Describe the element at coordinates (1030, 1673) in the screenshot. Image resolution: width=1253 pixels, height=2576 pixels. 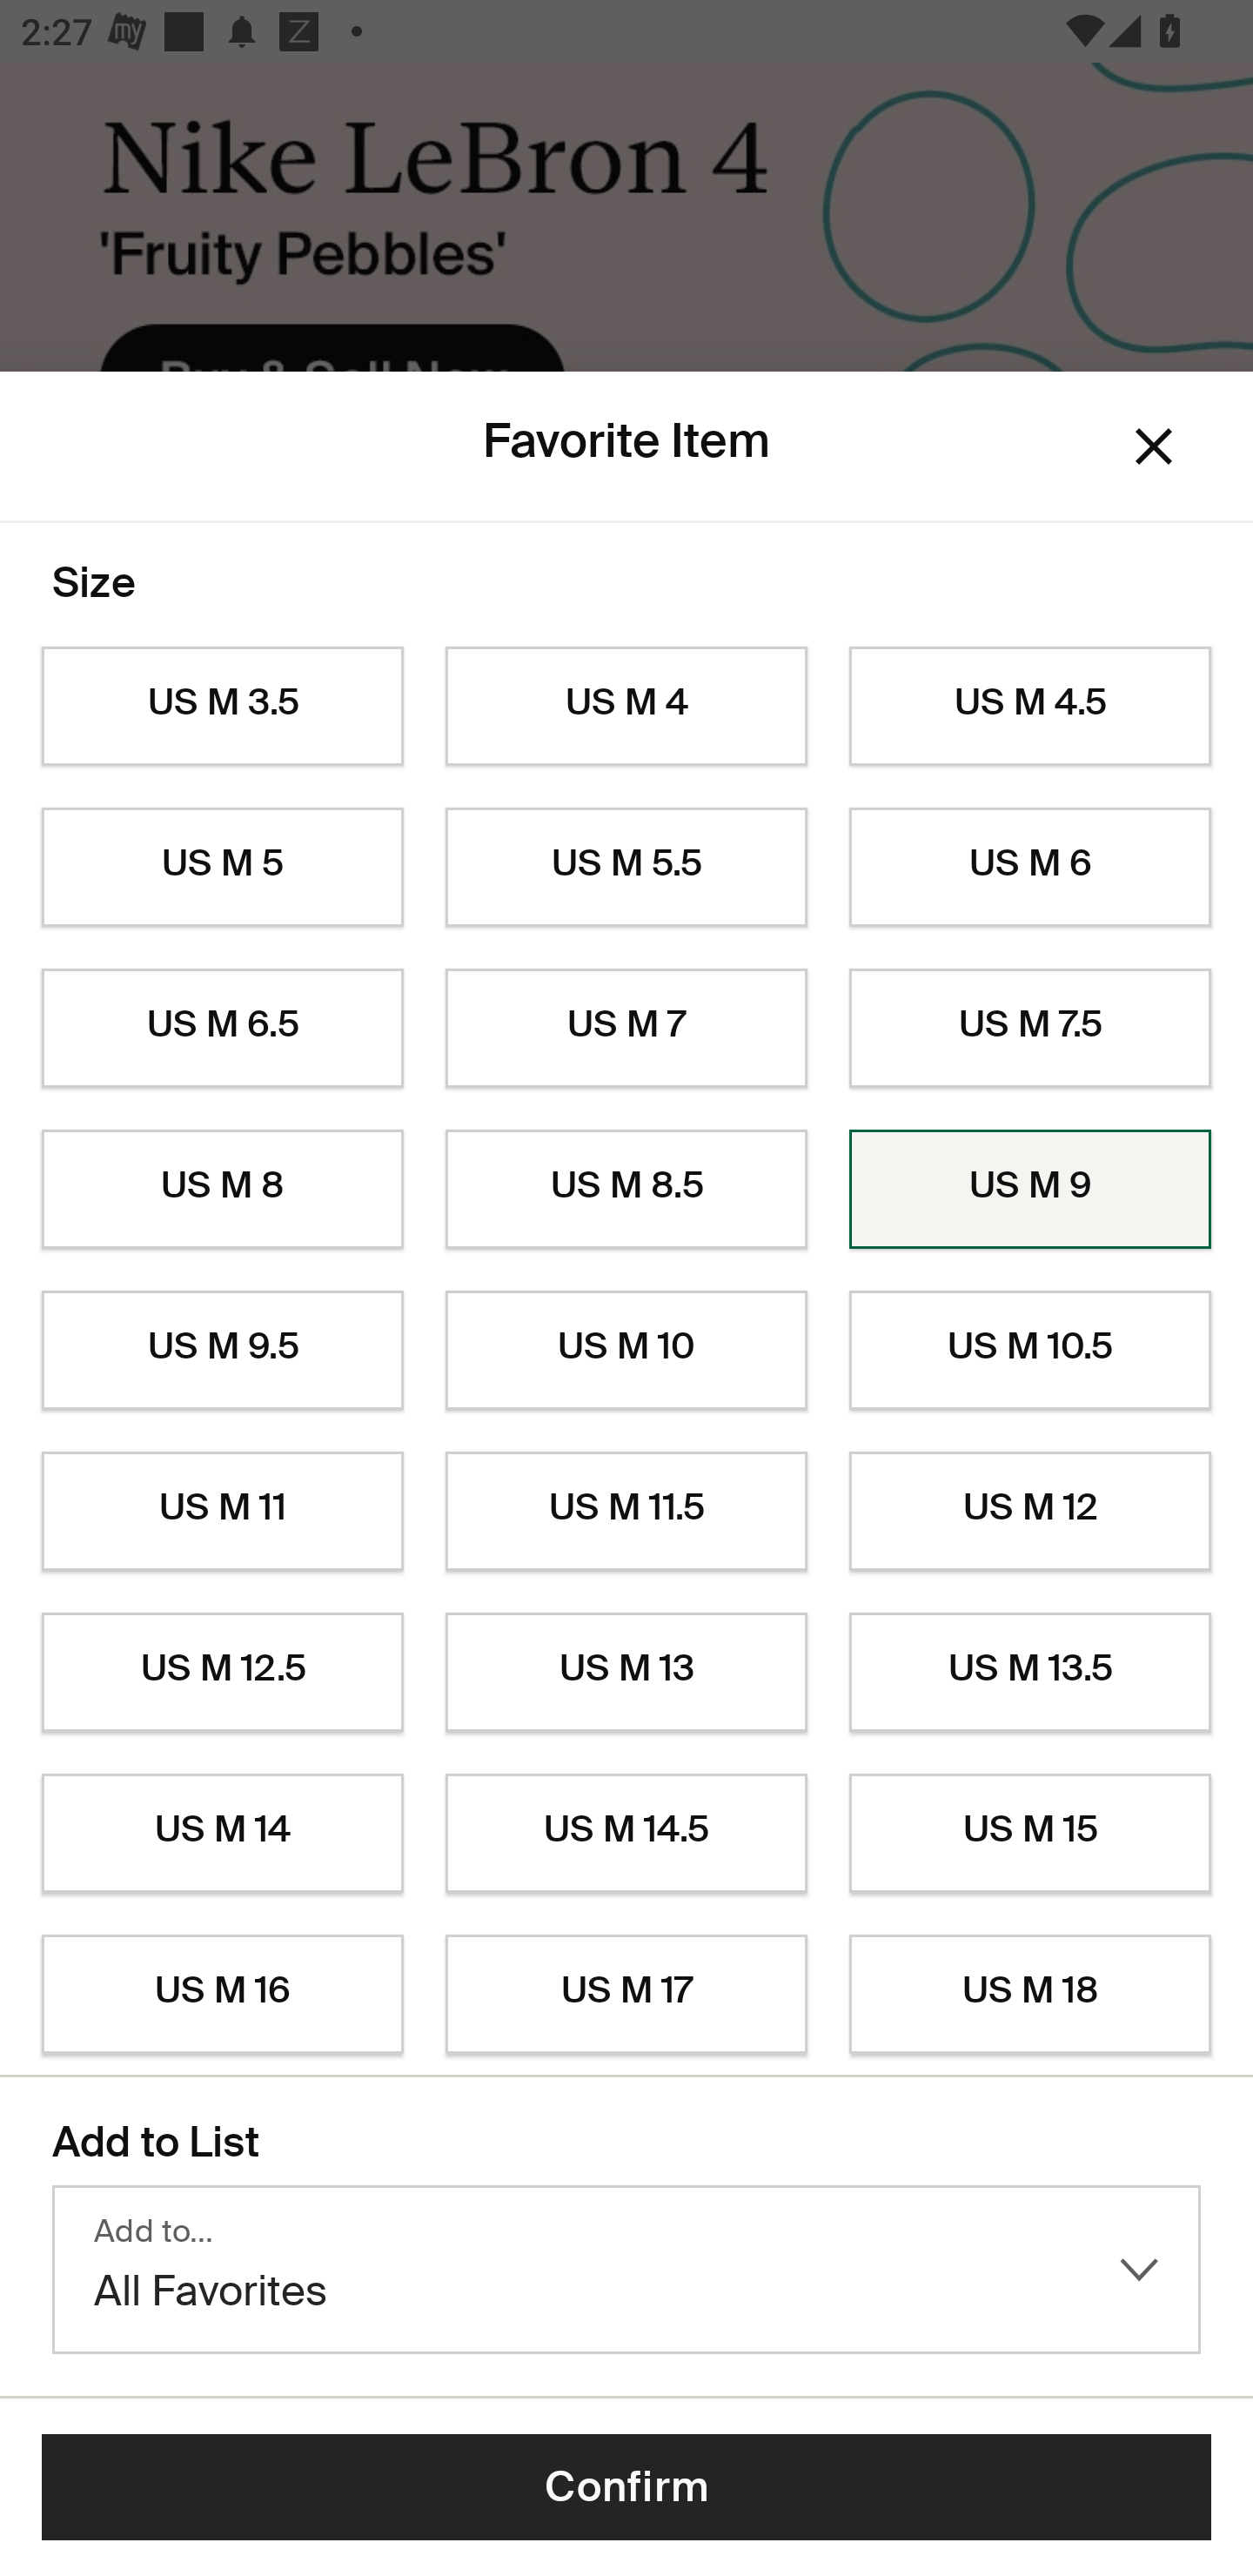
I see `US M 13.5` at that location.